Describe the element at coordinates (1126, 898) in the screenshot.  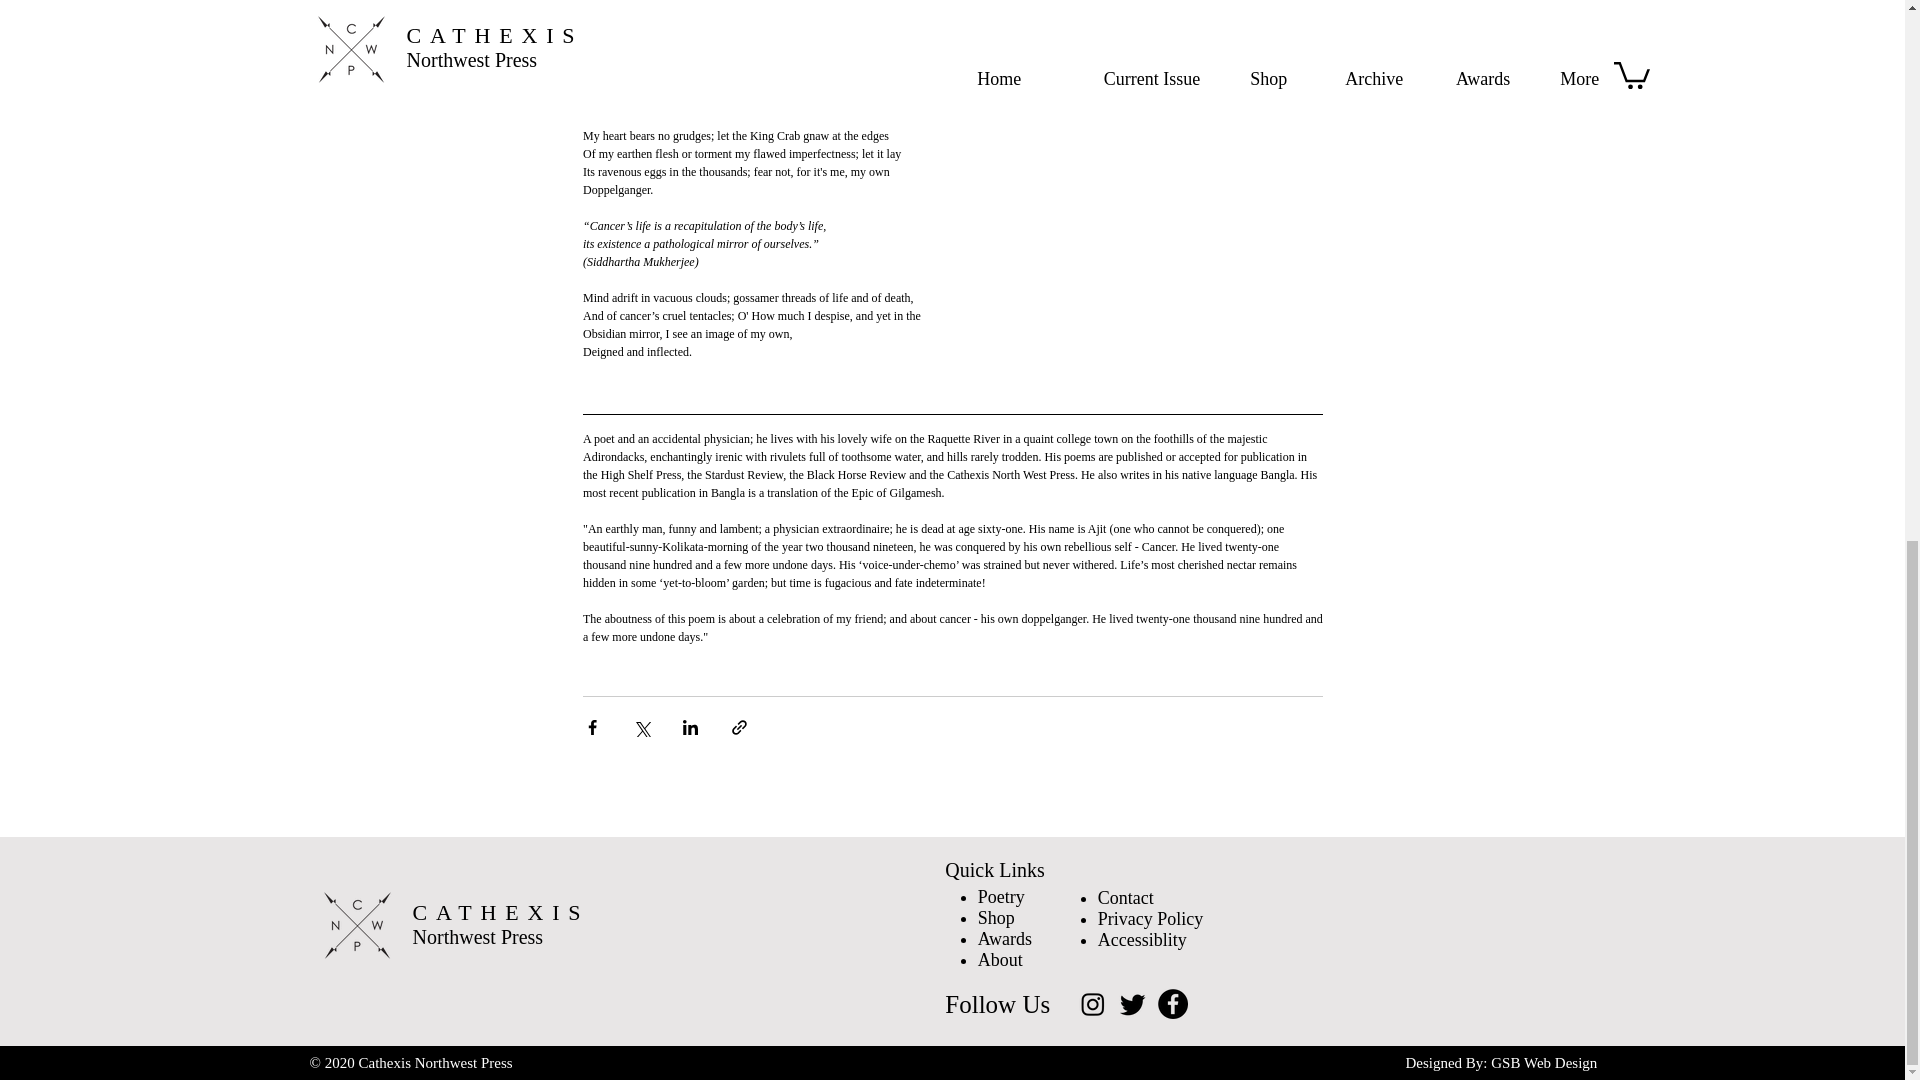
I see `Contact` at that location.